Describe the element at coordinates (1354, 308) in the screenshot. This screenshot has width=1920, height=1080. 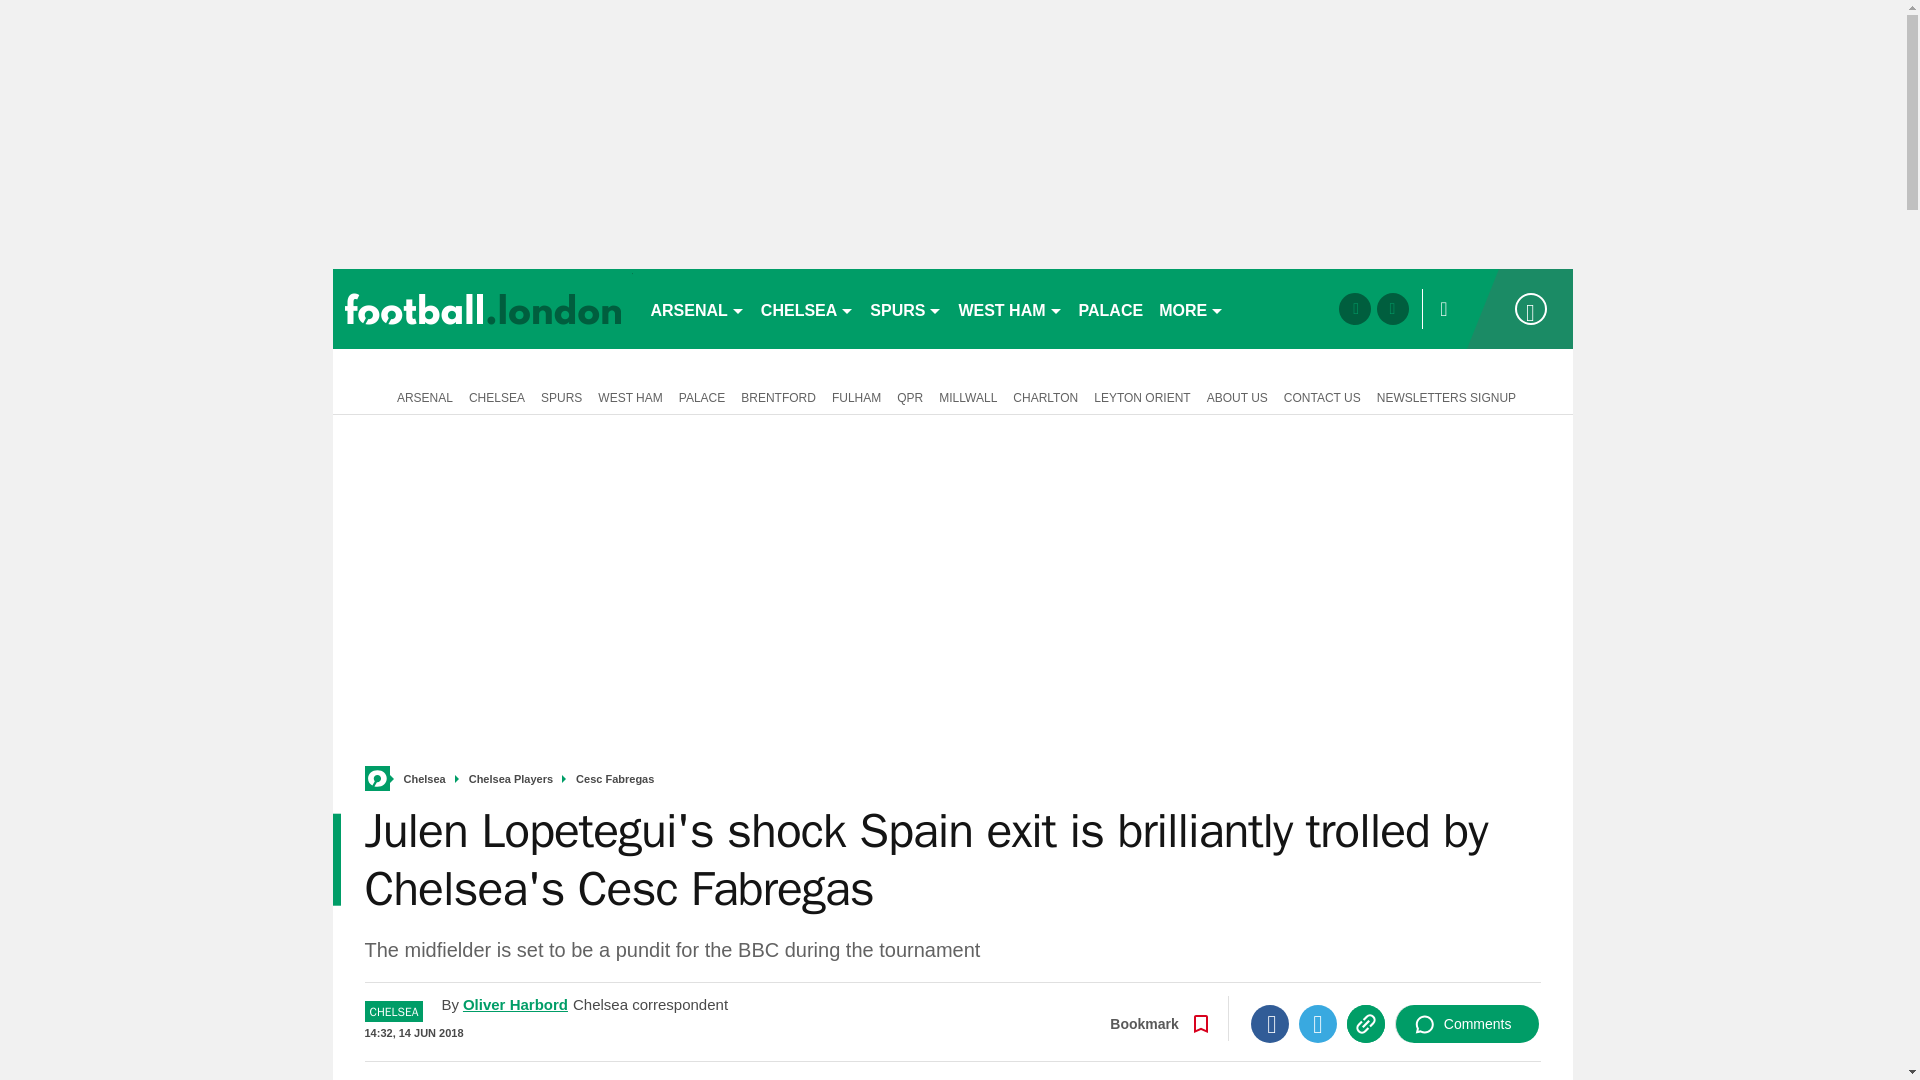
I see `facebook` at that location.